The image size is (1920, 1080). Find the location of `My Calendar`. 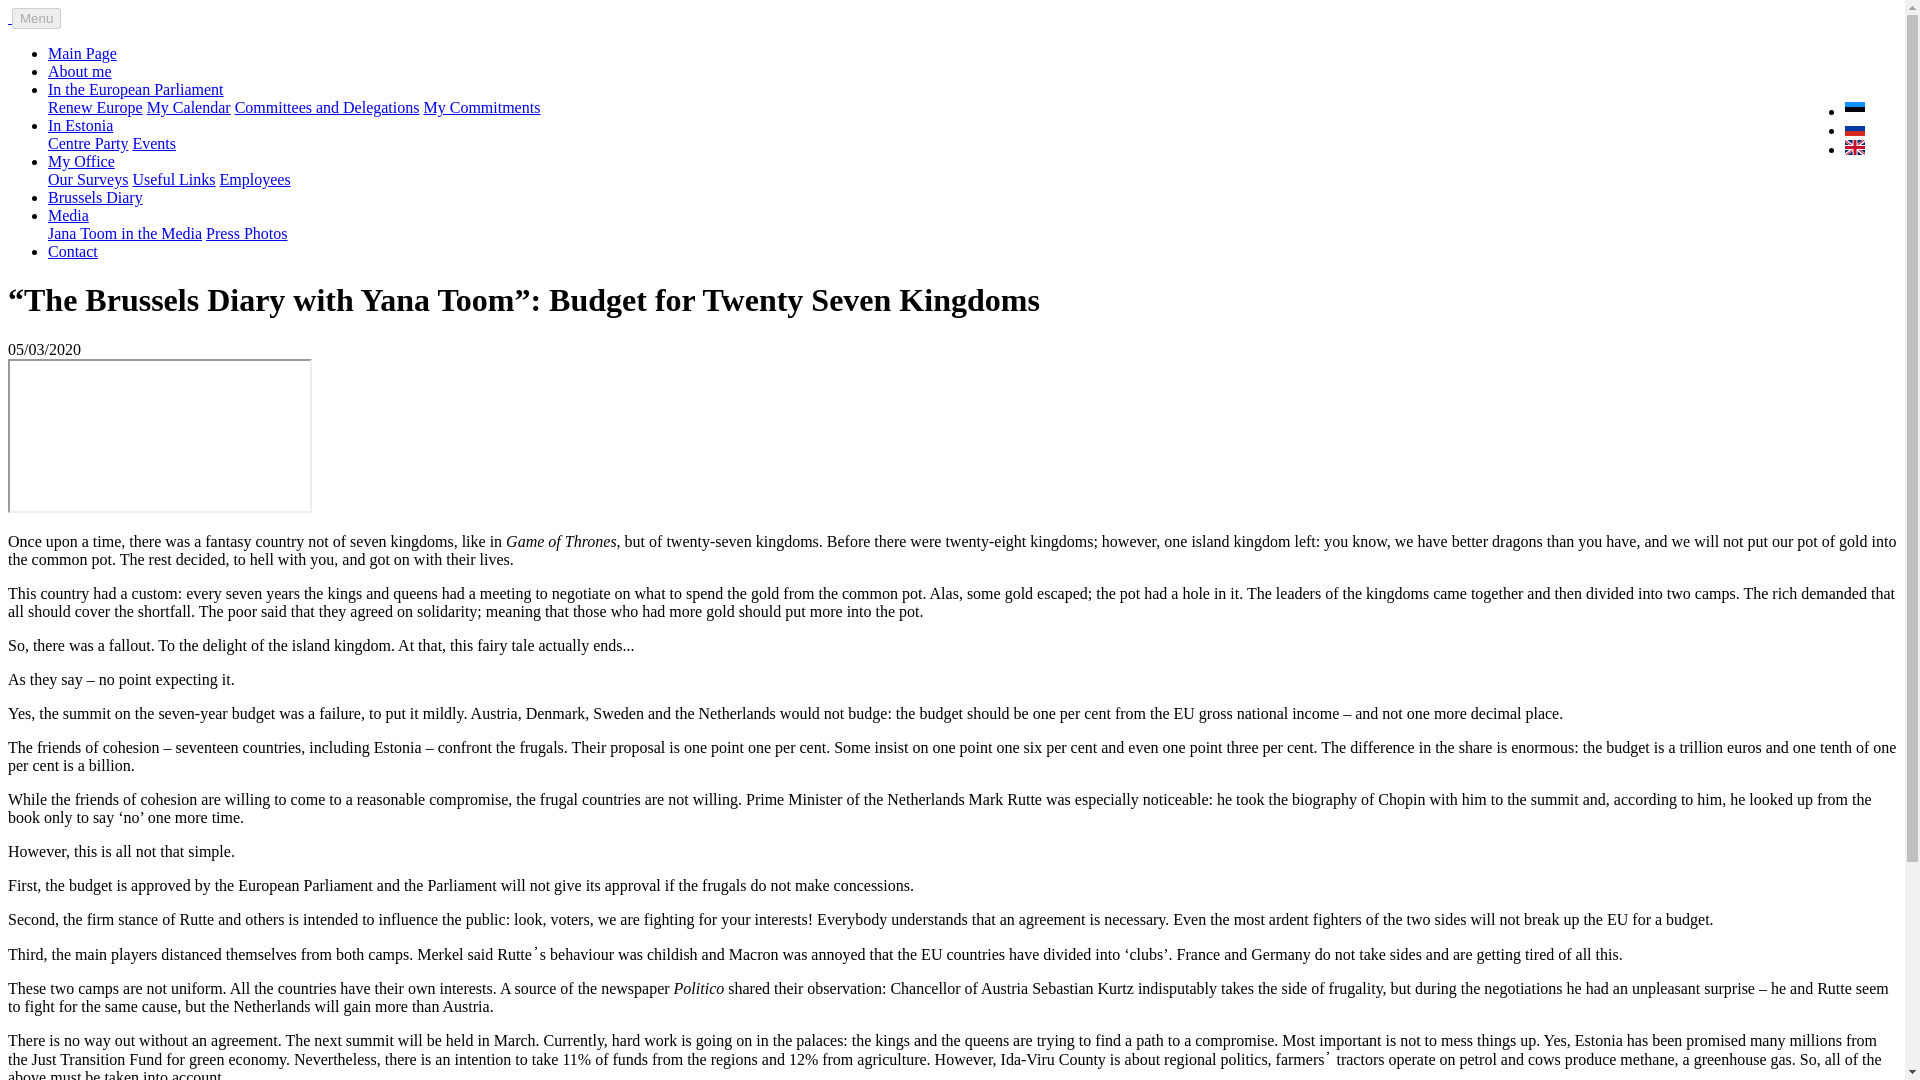

My Calendar is located at coordinates (188, 107).